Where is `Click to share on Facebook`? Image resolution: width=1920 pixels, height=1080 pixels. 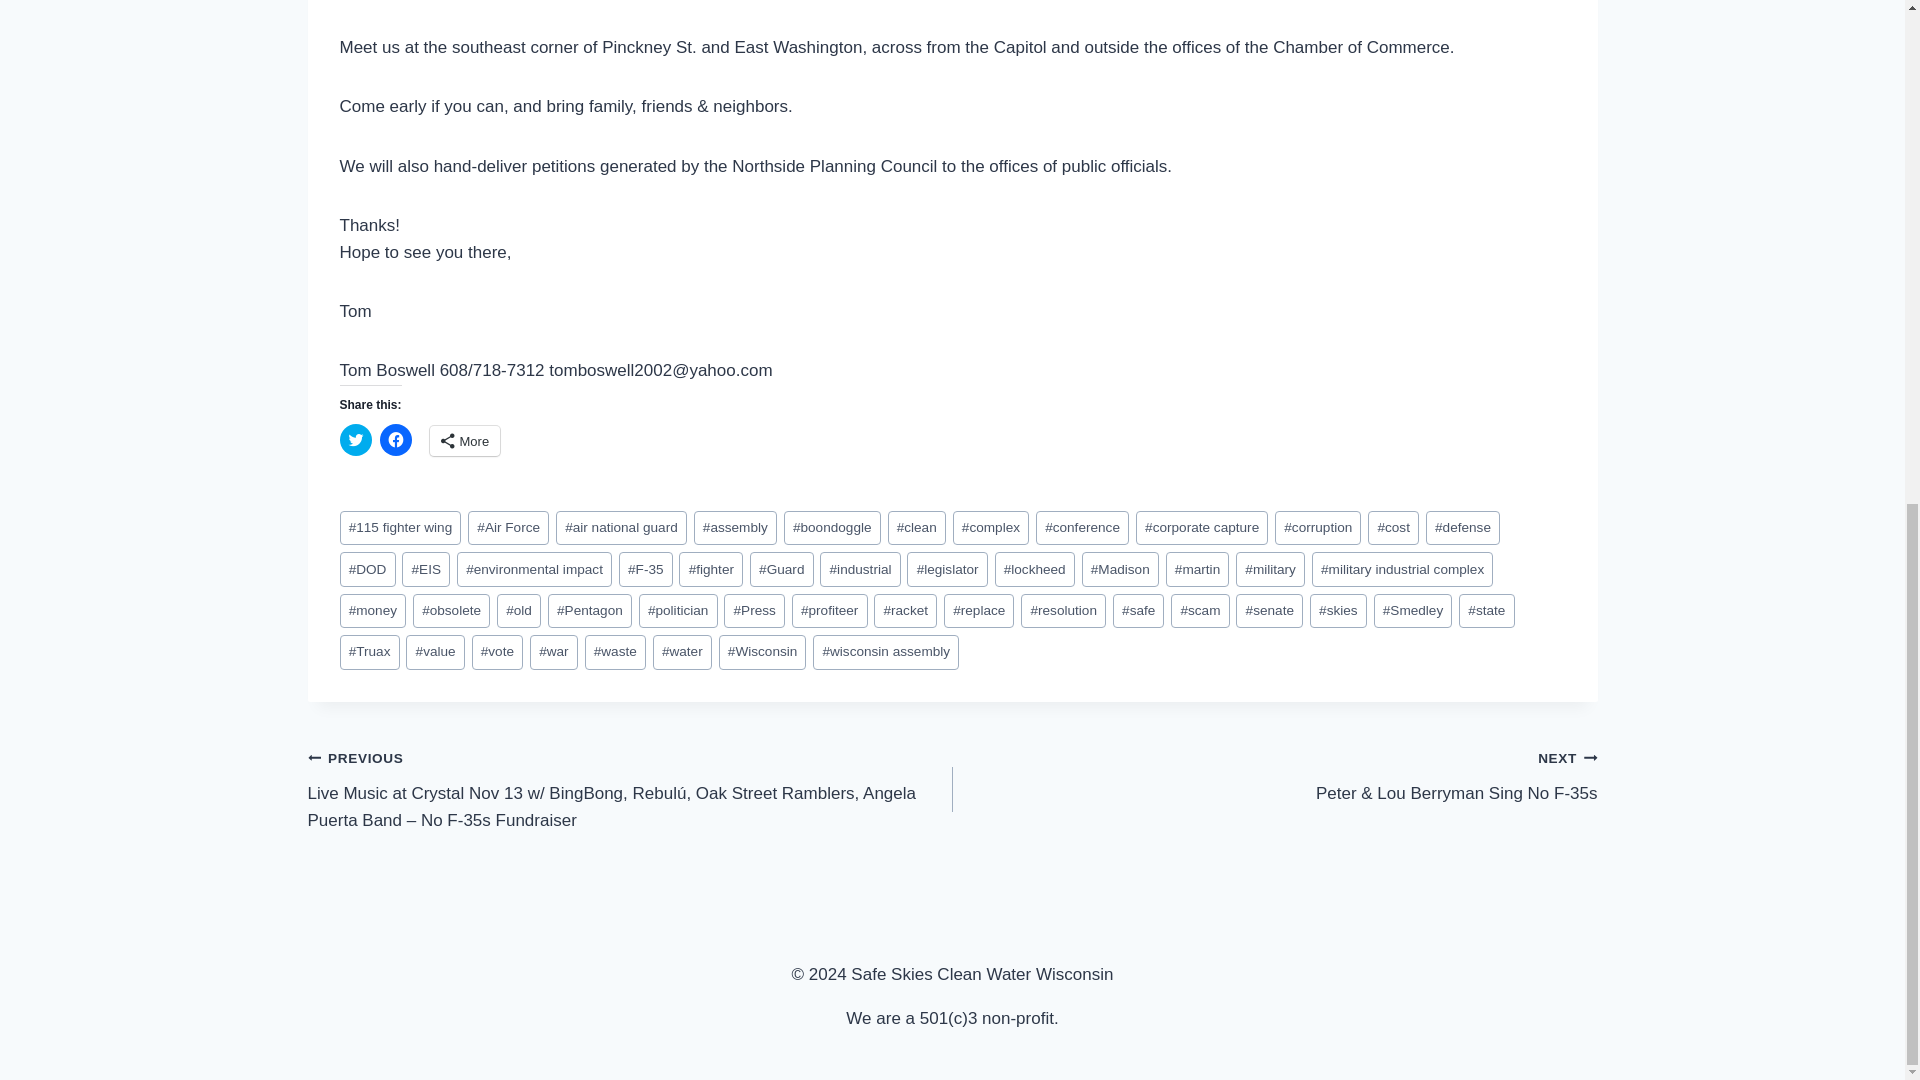 Click to share on Facebook is located at coordinates (396, 440).